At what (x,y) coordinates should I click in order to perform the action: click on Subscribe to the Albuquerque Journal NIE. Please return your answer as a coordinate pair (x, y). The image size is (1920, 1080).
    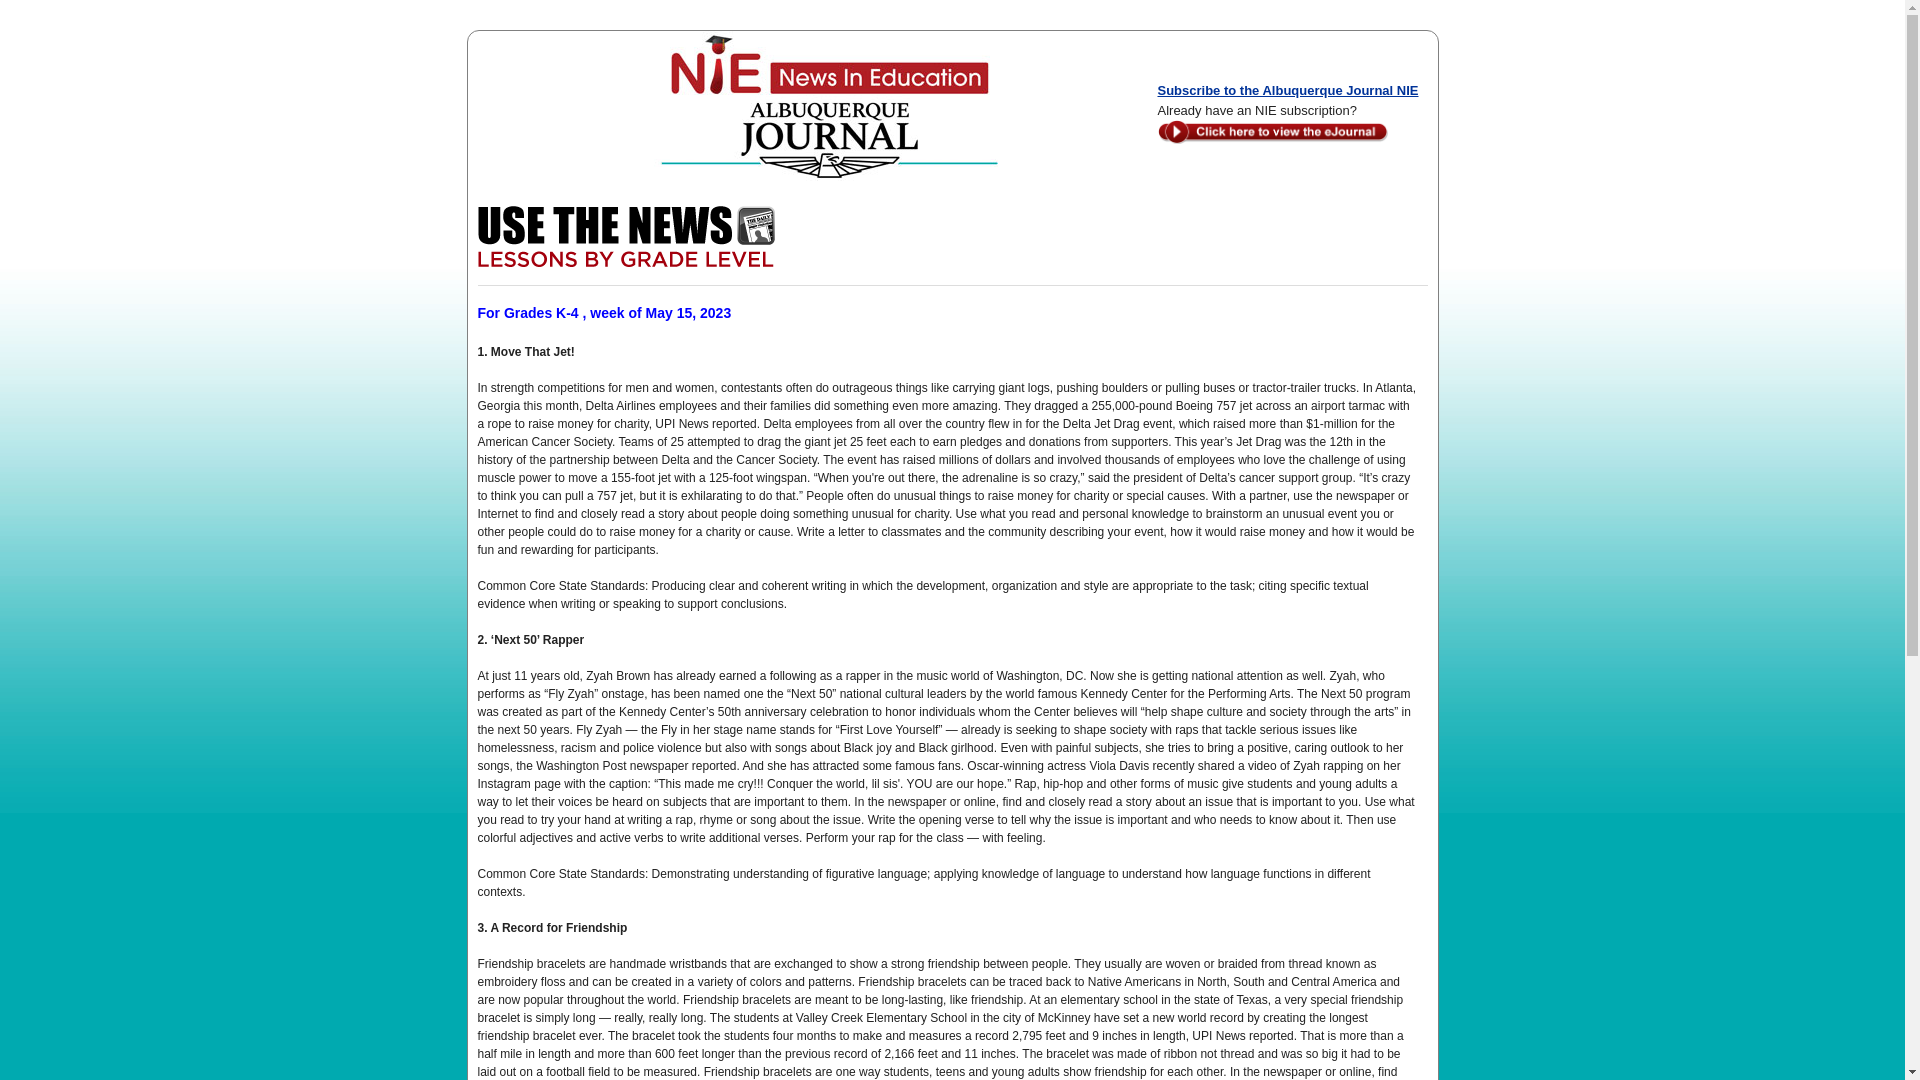
    Looking at the image, I should click on (1288, 90).